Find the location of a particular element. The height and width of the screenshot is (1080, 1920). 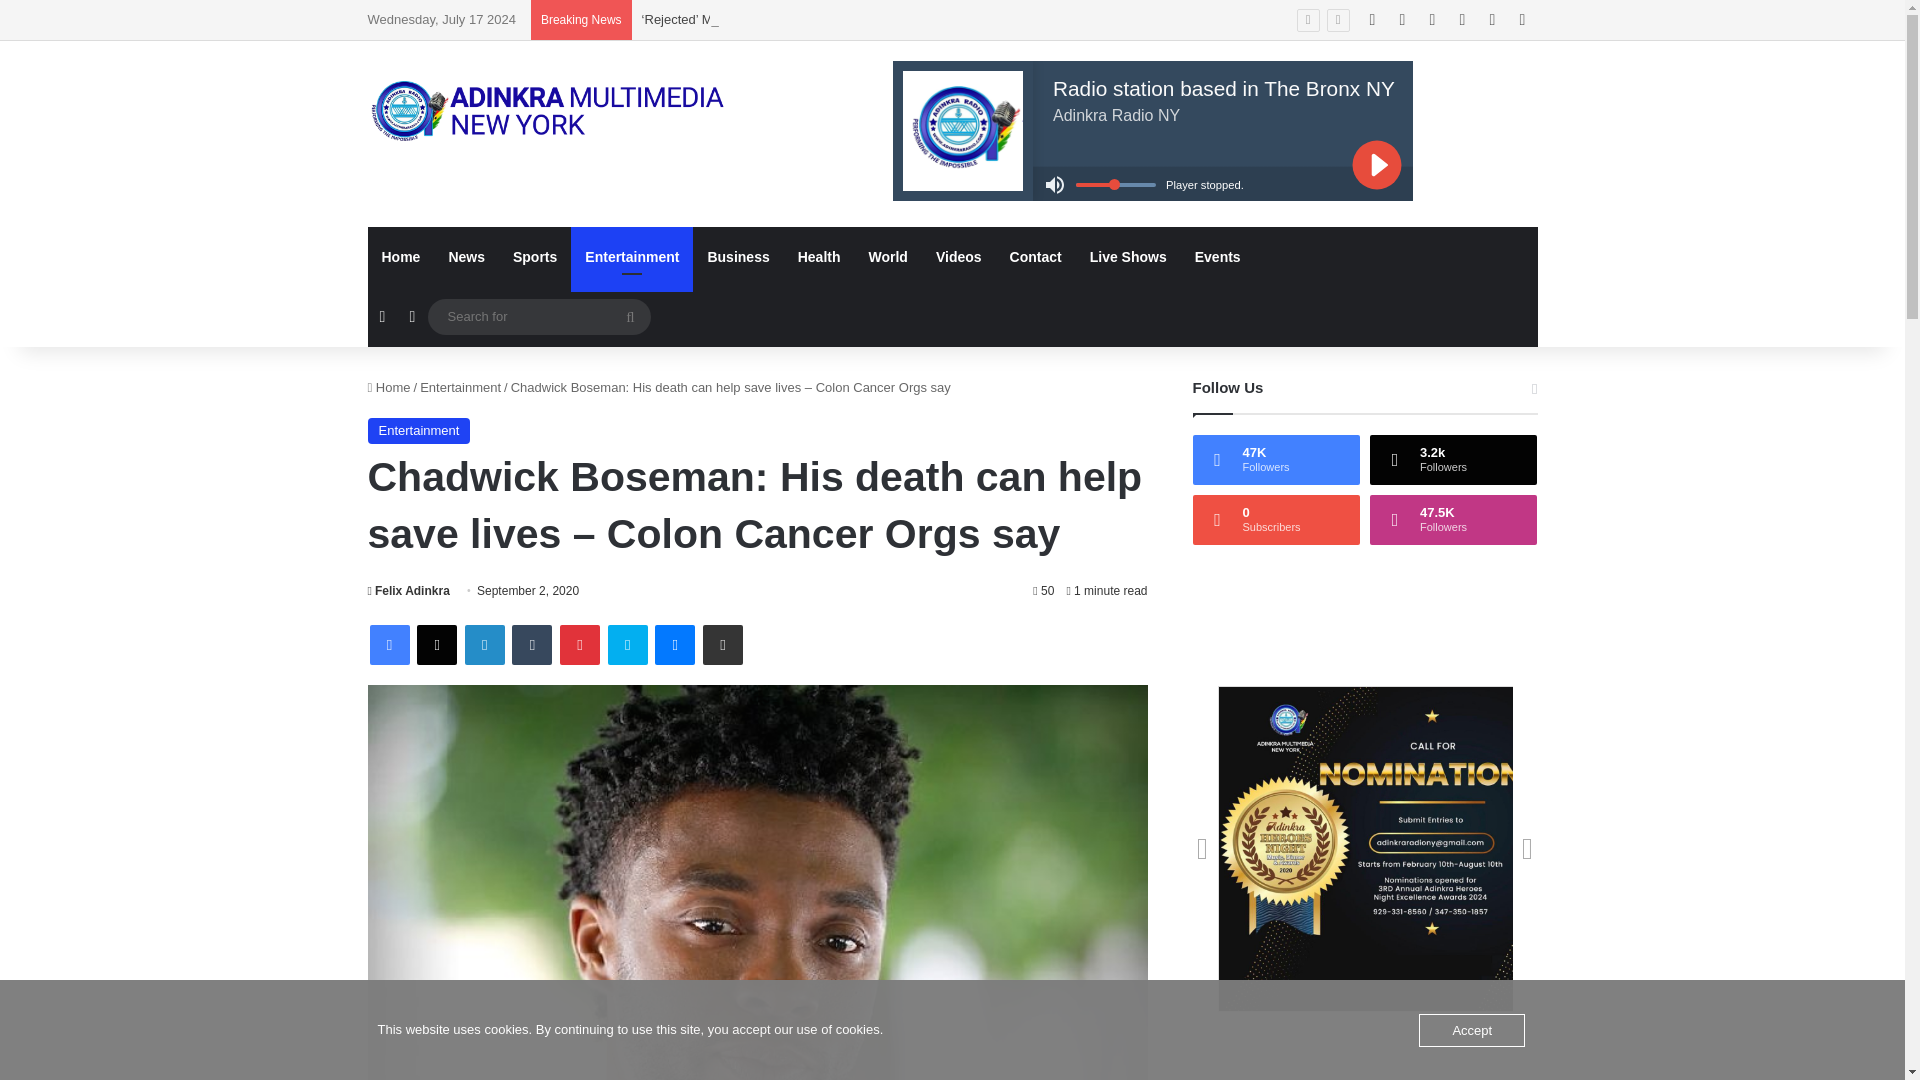

Home is located at coordinates (389, 388).